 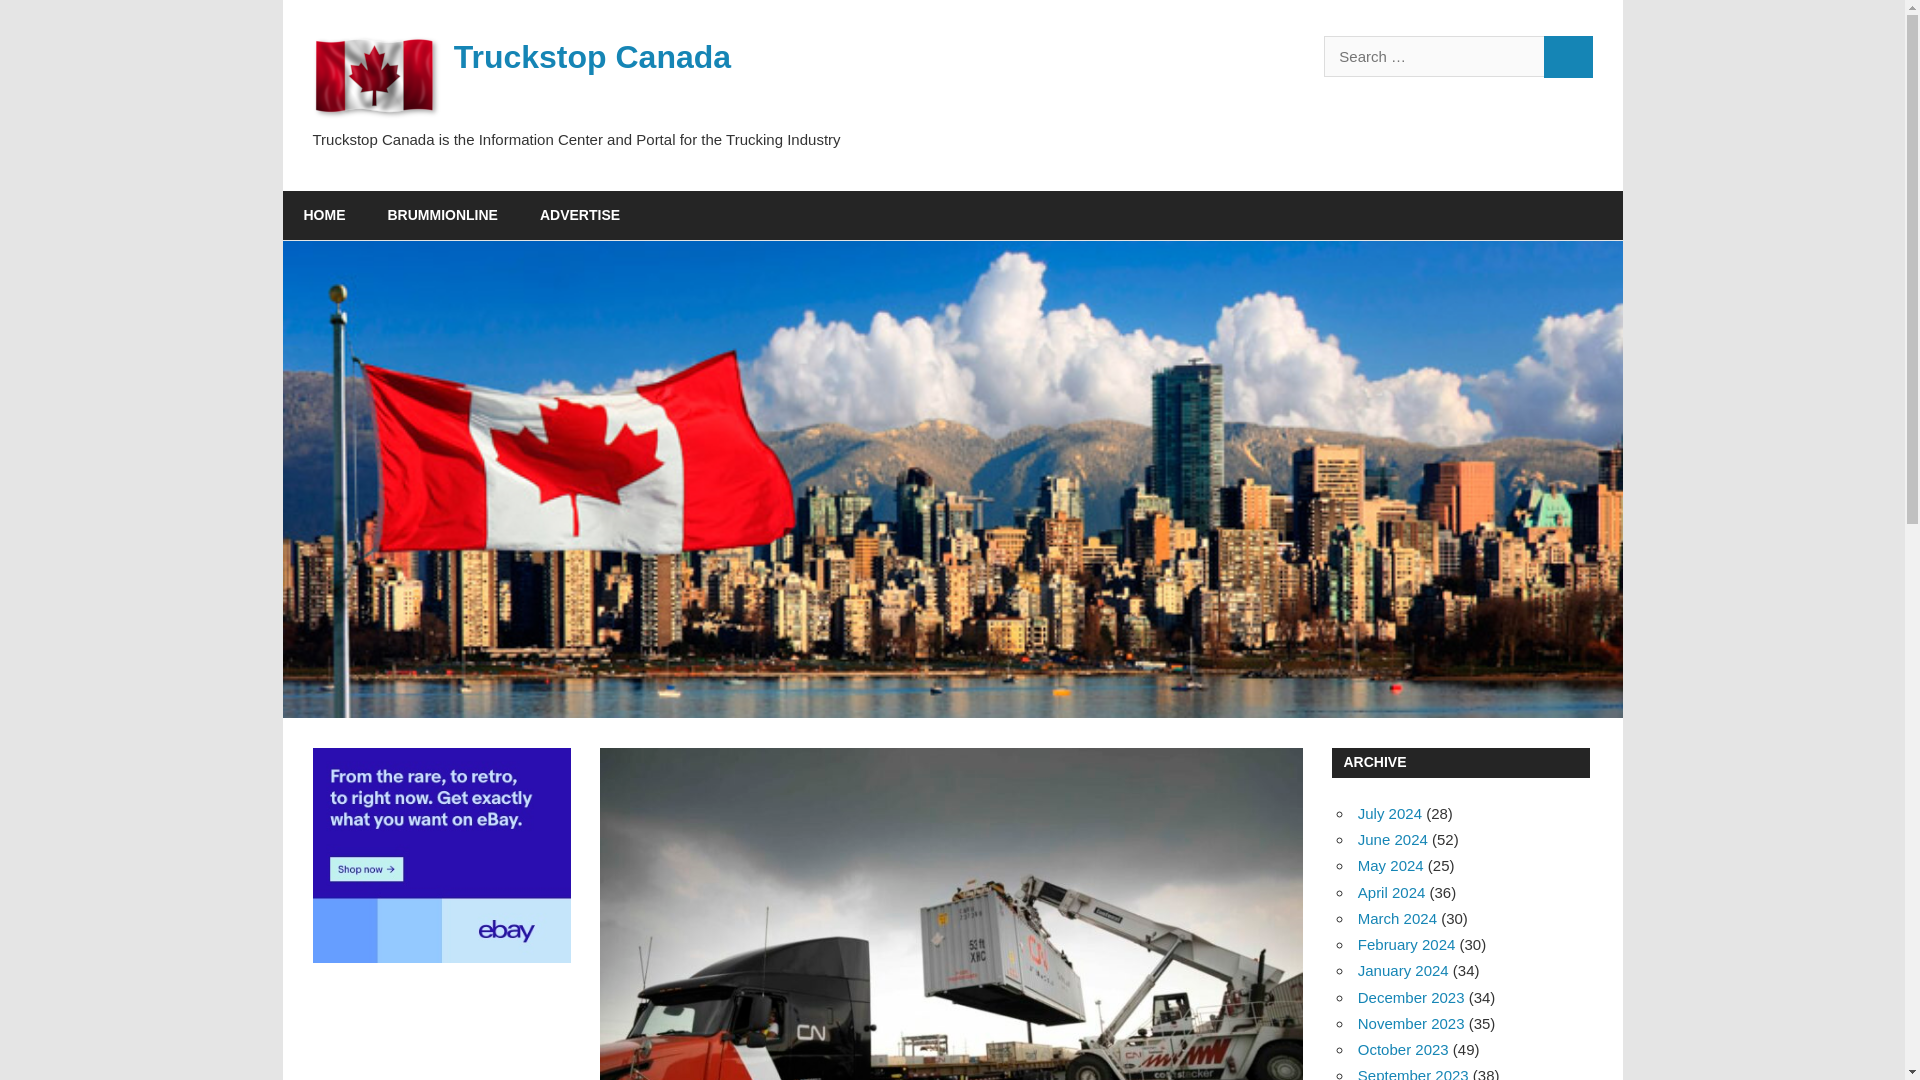 I want to click on HOME, so click(x=324, y=216).